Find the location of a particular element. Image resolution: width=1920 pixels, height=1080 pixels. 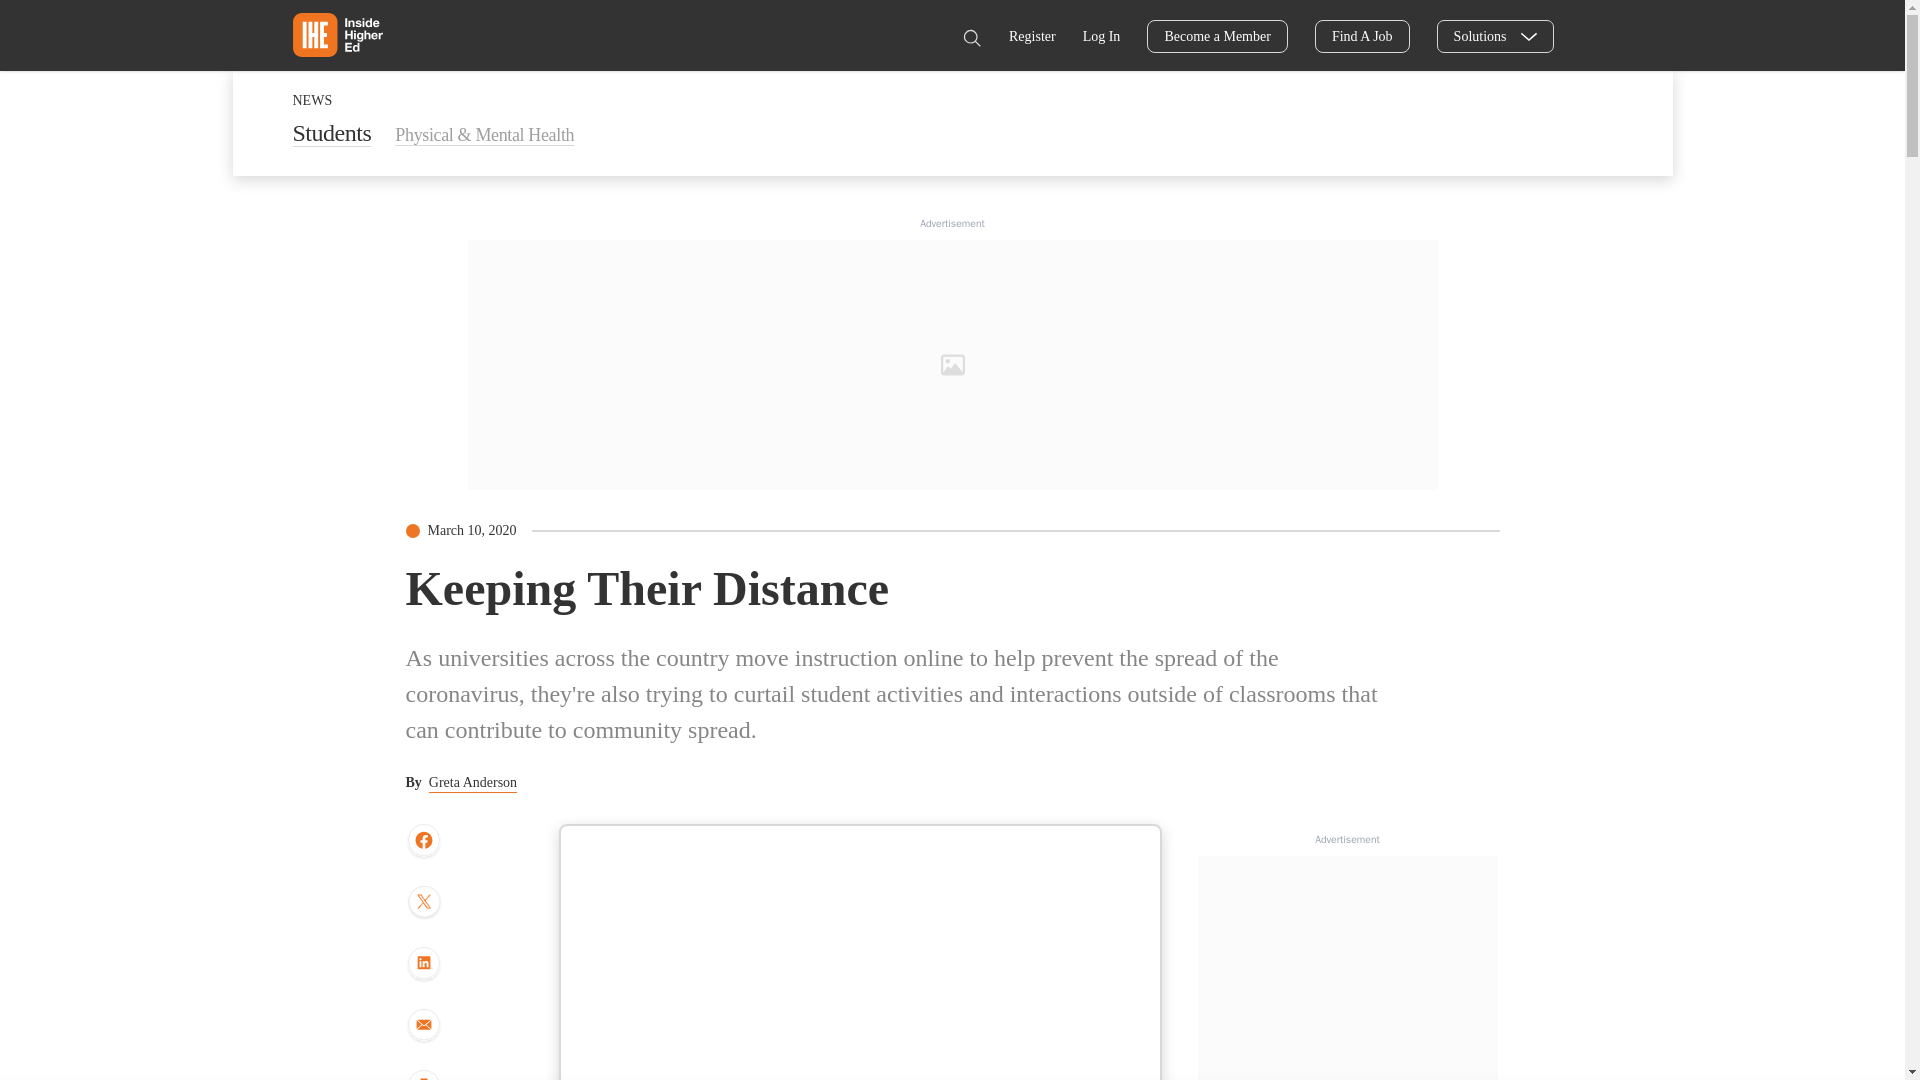

share to twitter is located at coordinates (423, 904).